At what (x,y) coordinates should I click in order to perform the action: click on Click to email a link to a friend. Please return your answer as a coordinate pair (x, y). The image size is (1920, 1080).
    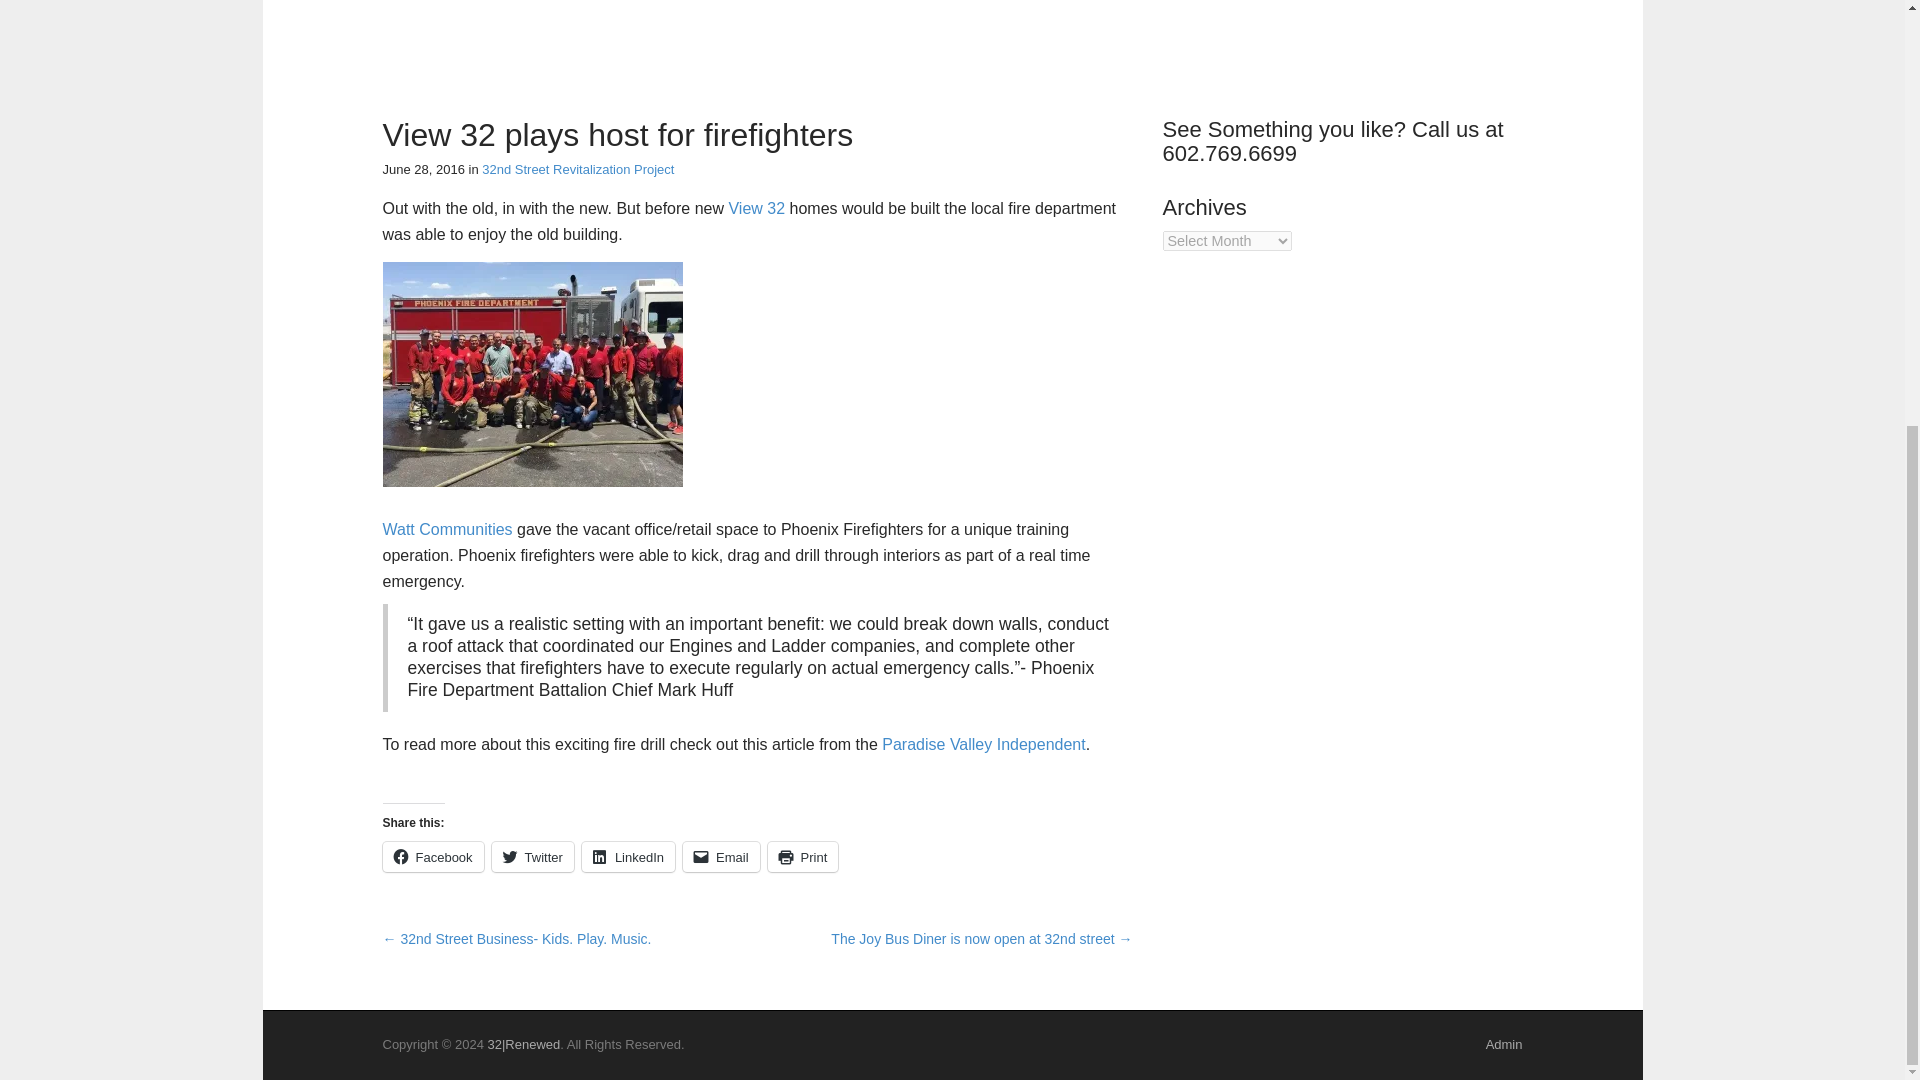
    Looking at the image, I should click on (722, 856).